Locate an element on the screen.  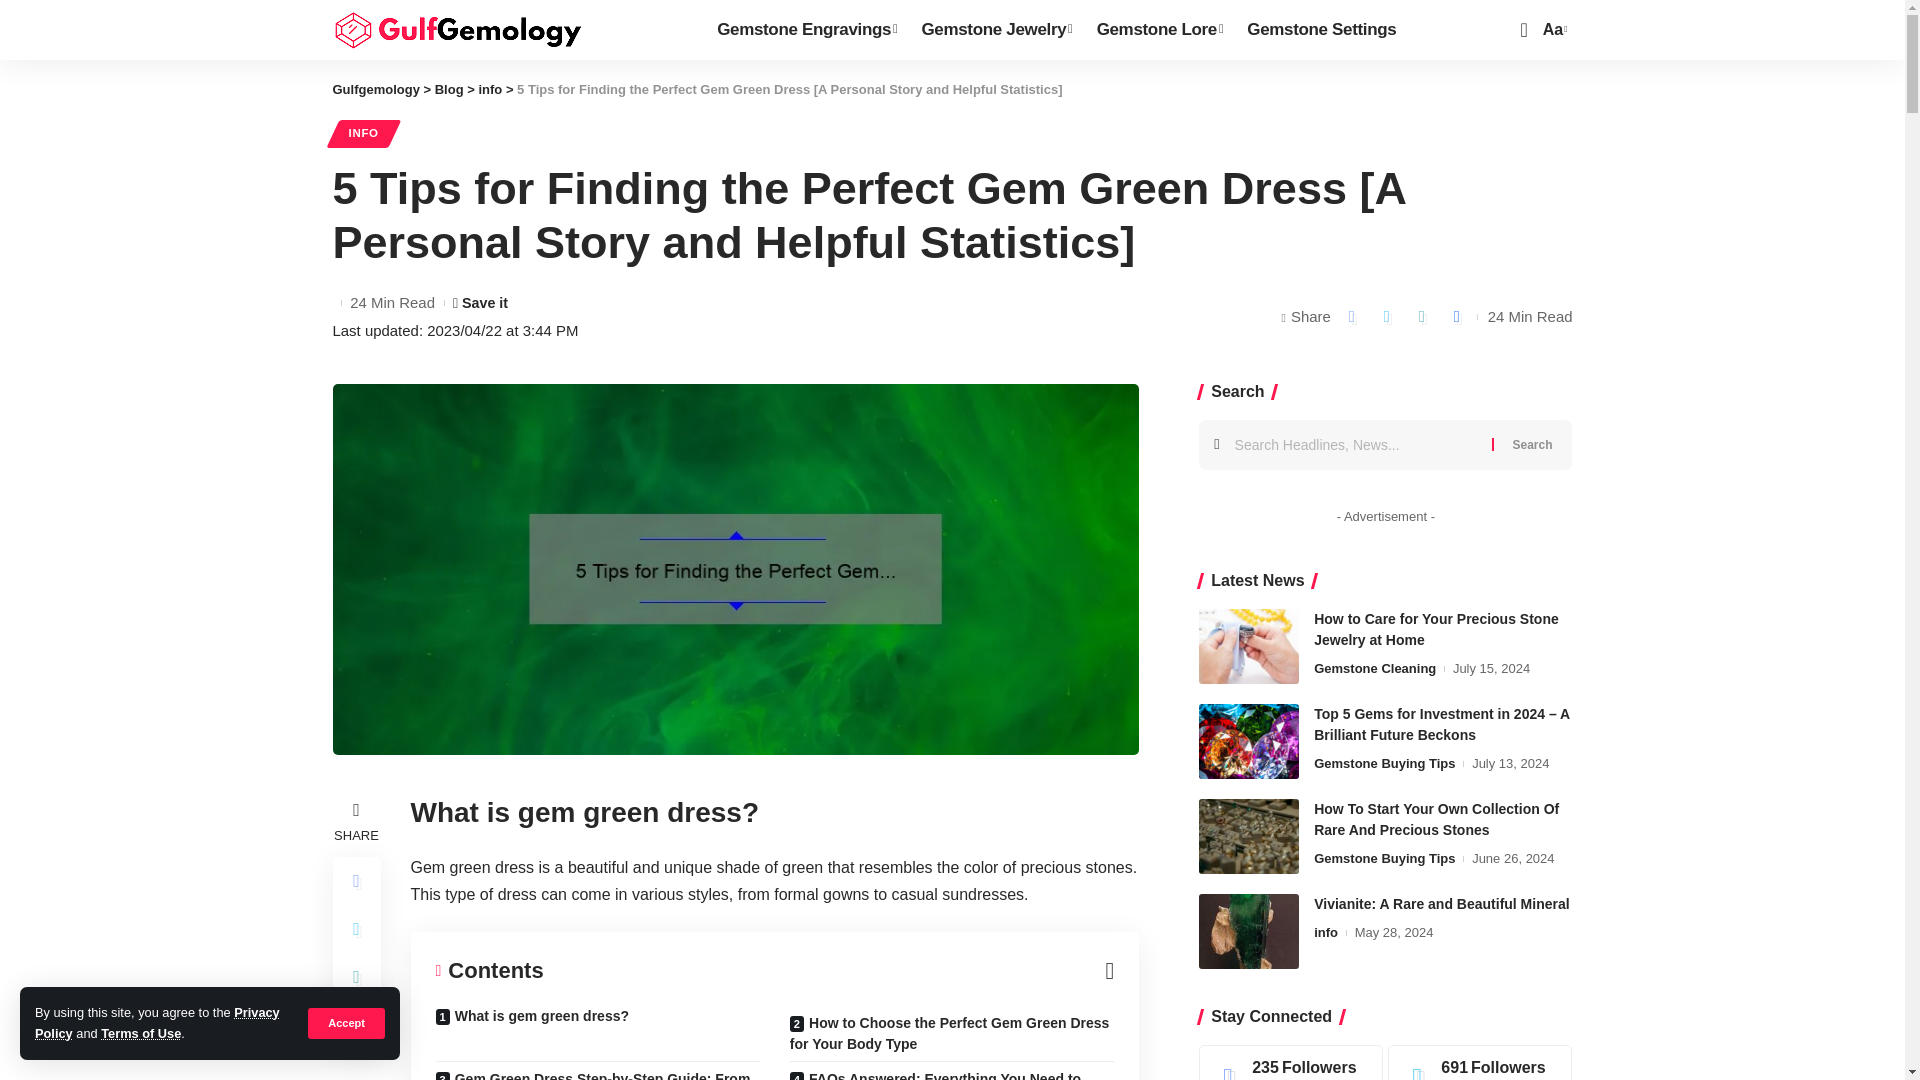
Go to Blog. is located at coordinates (450, 90).